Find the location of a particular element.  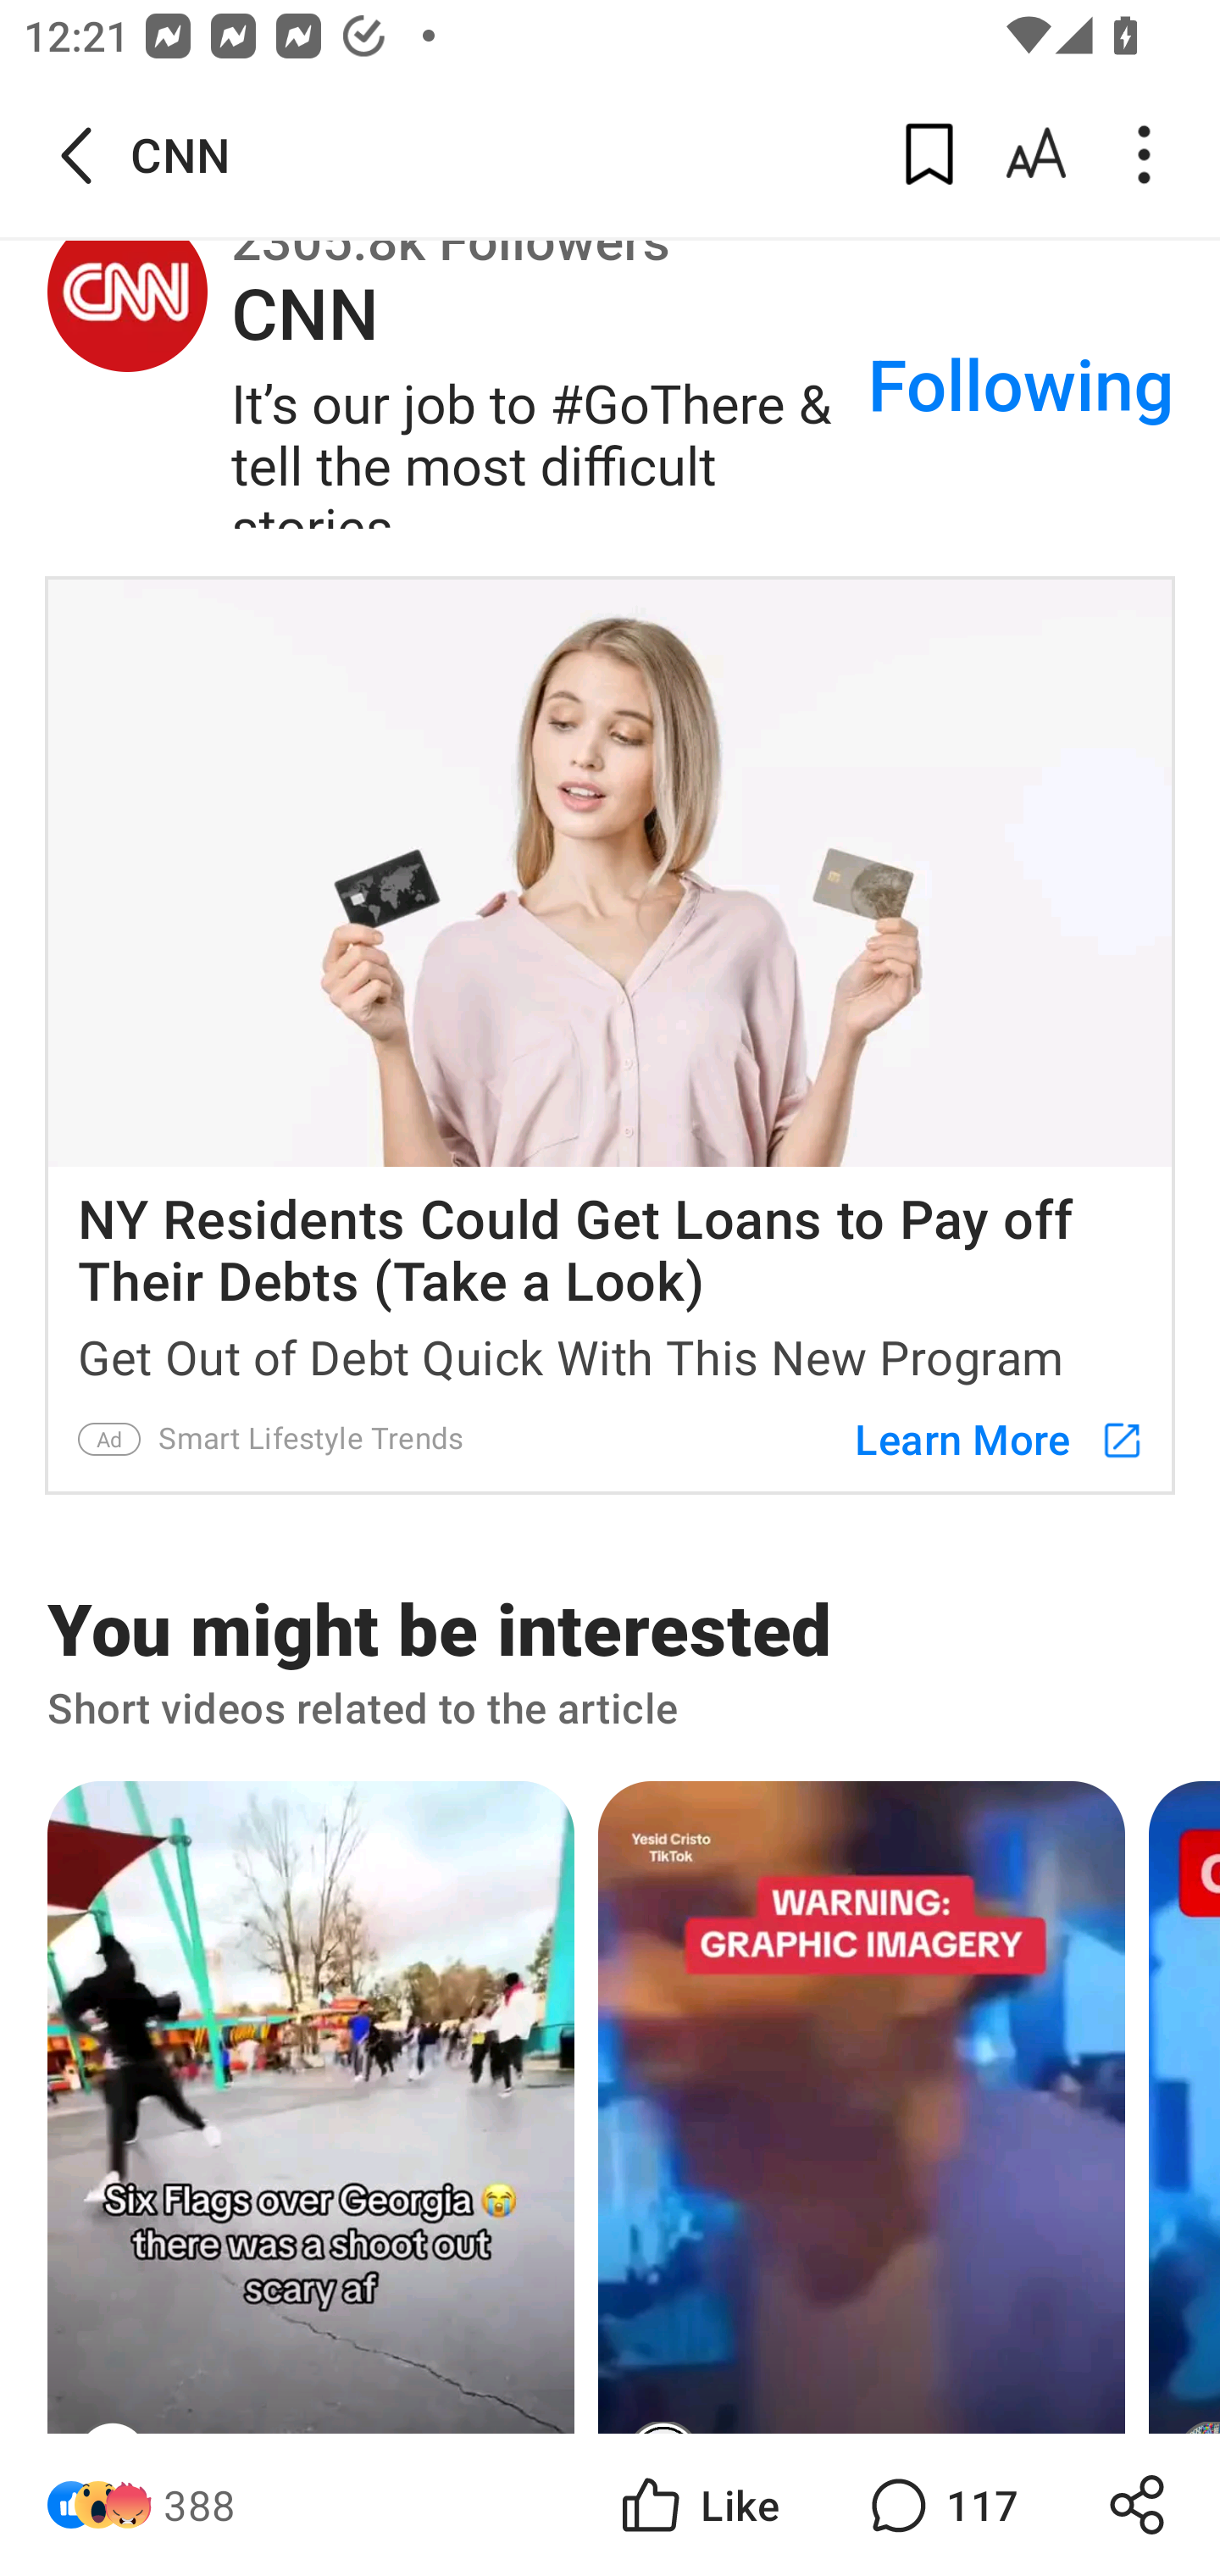

117 is located at coordinates (940, 2505).